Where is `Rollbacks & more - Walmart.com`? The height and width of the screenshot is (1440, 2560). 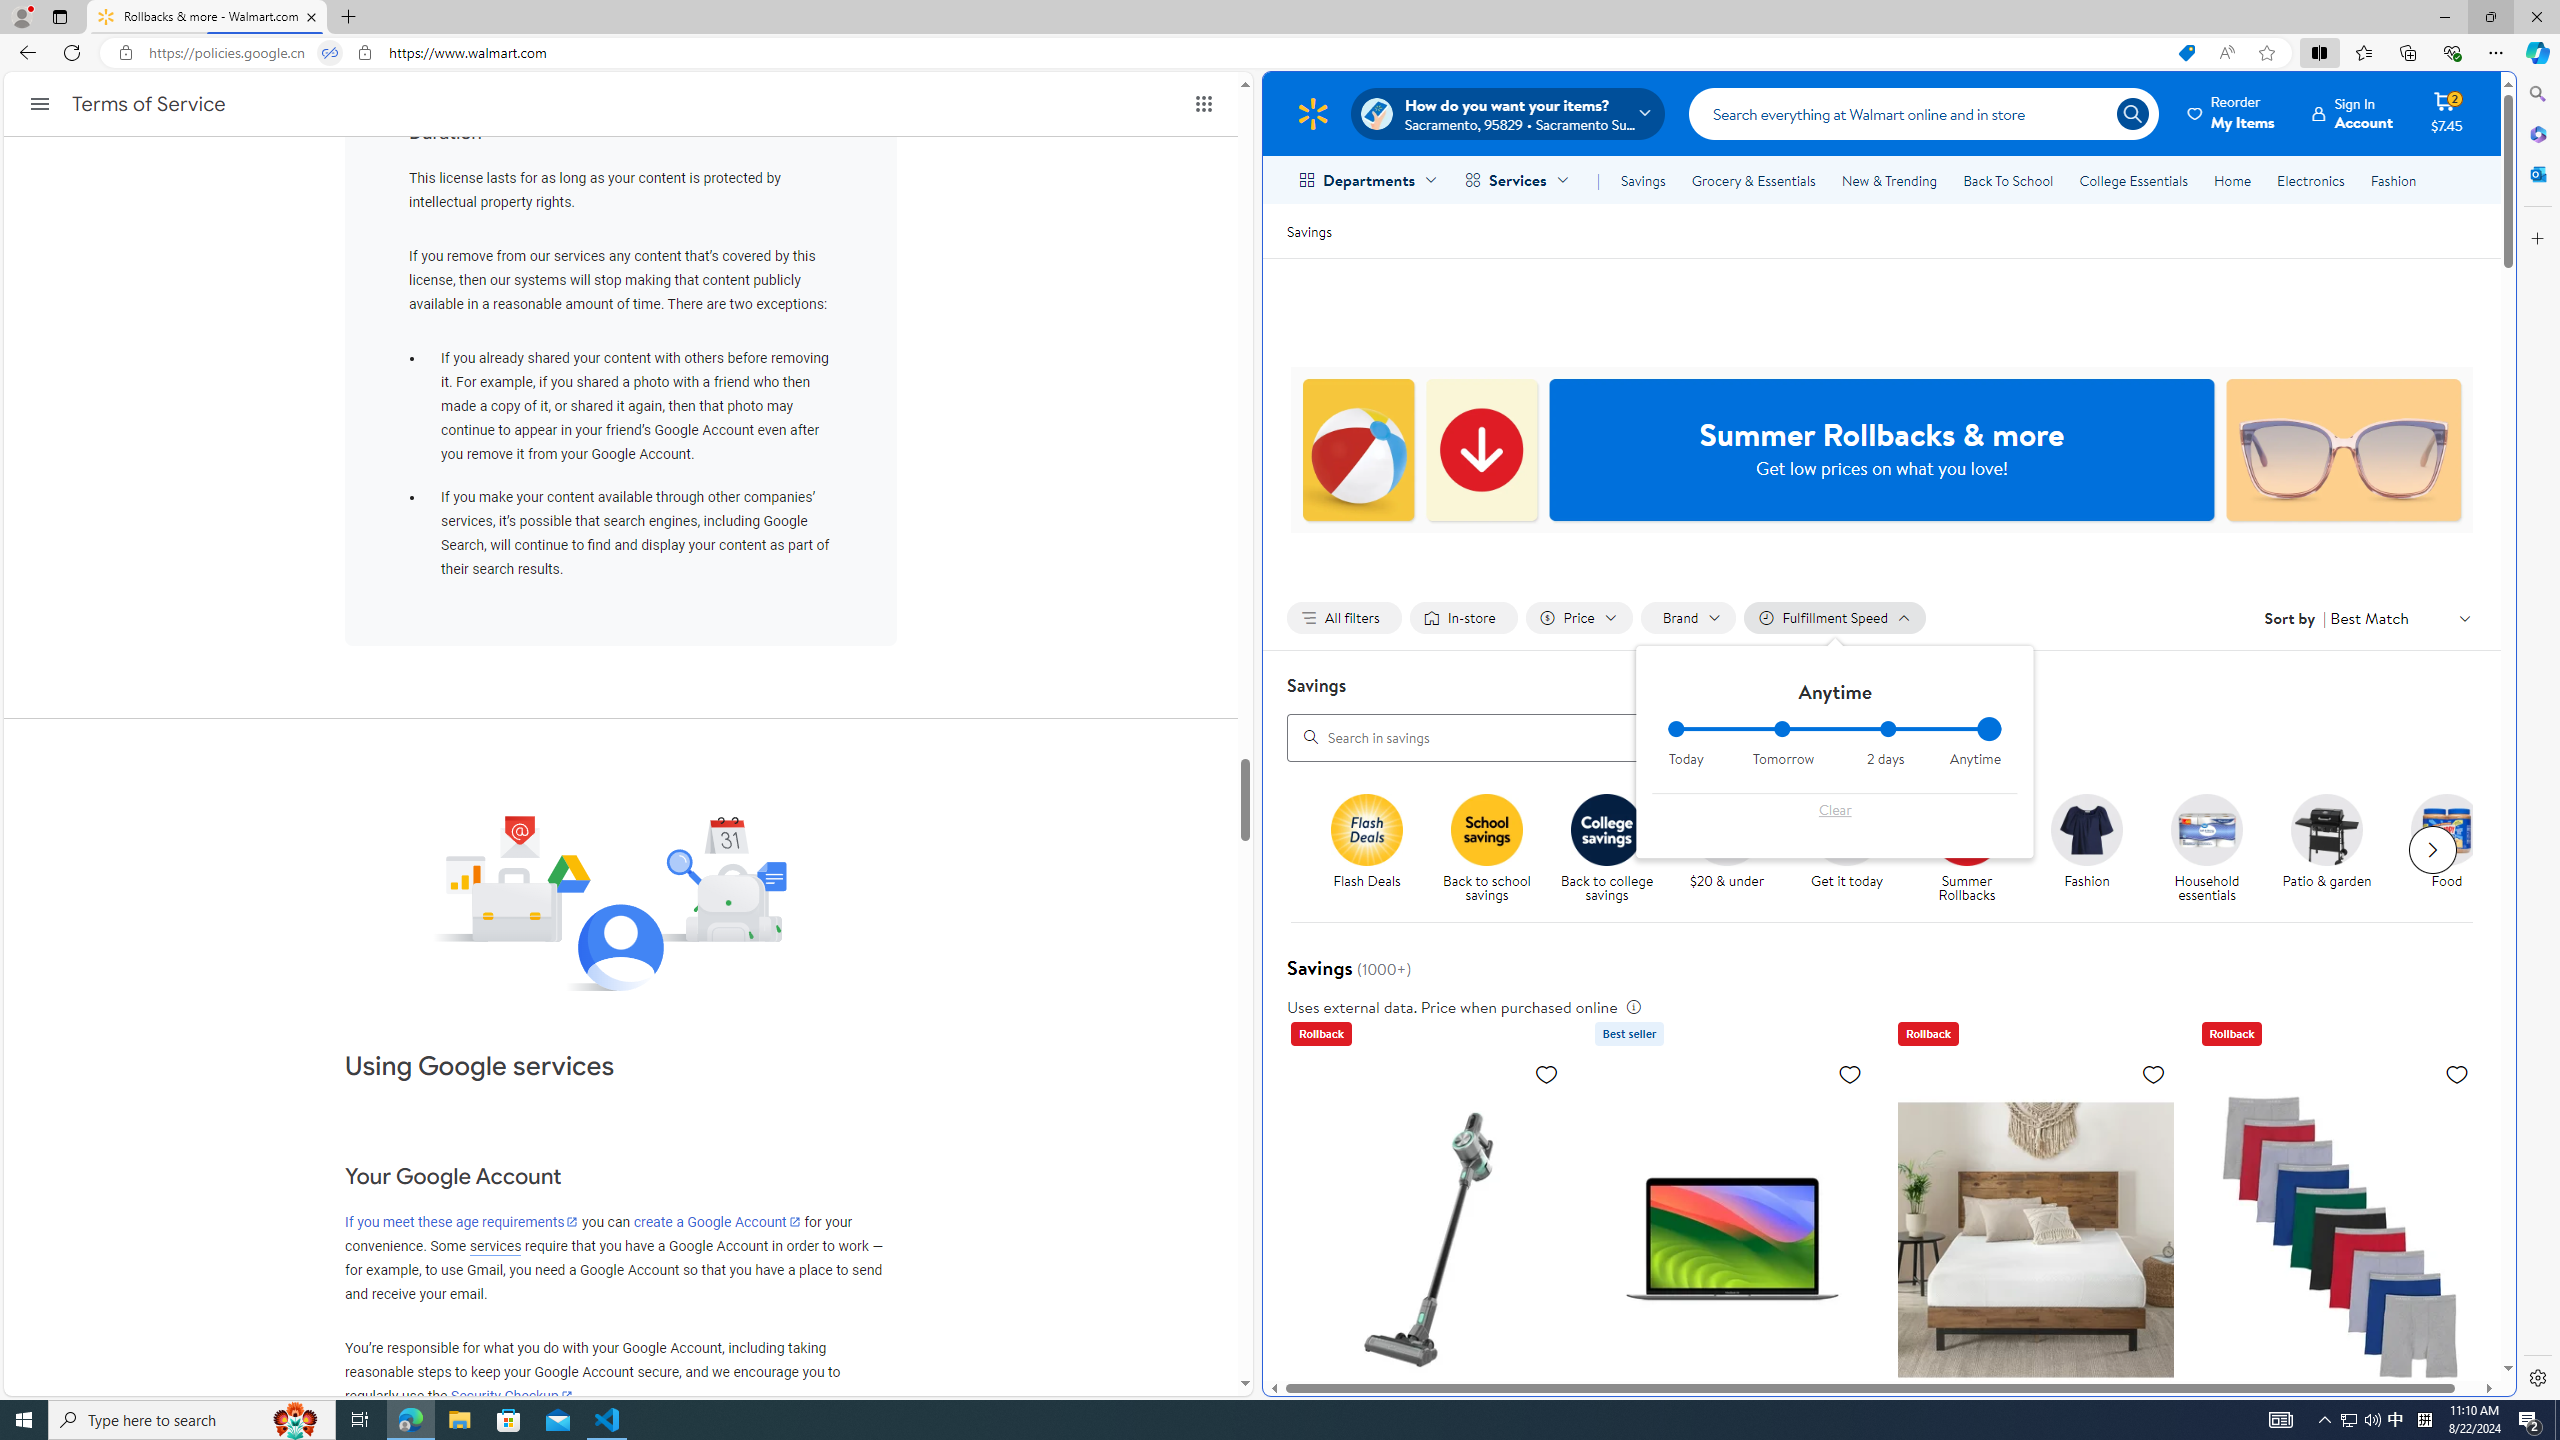
Rollbacks & more - Walmart.com is located at coordinates (207, 17).